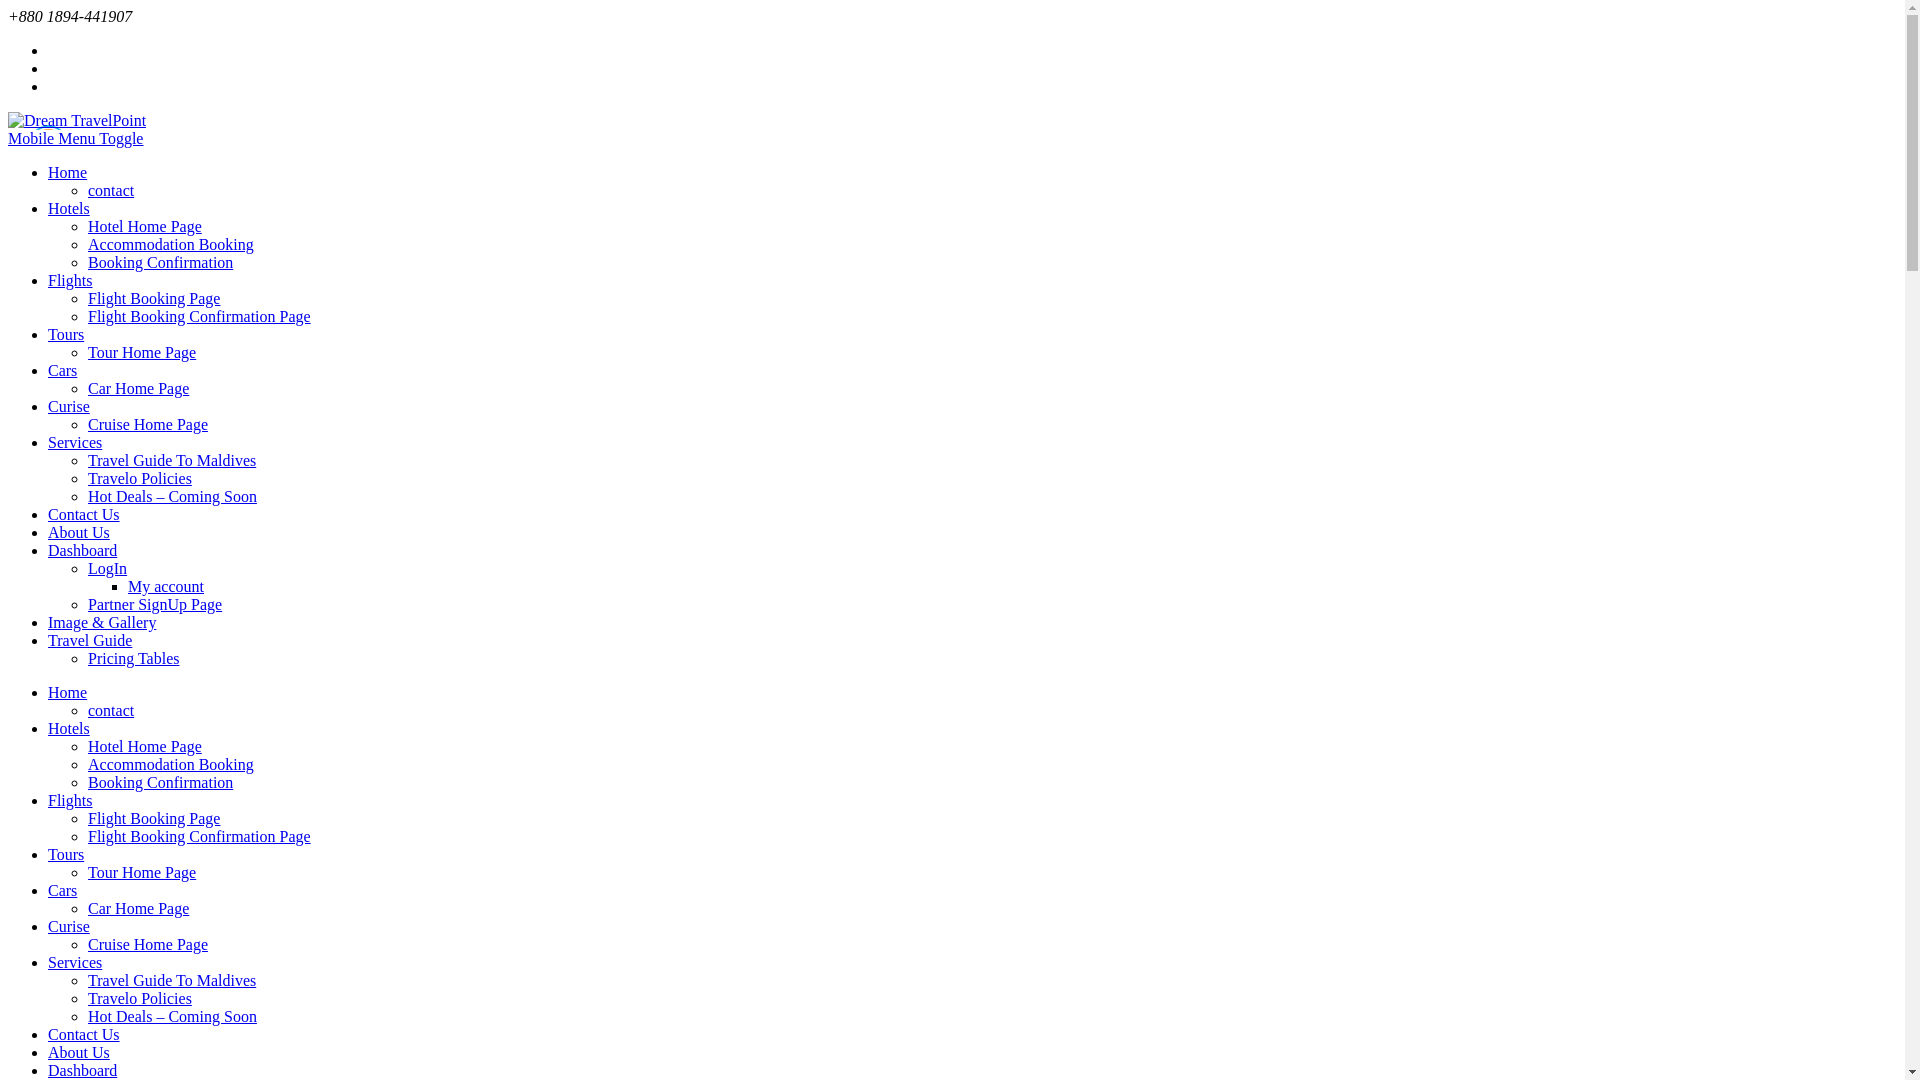  Describe the element at coordinates (84, 514) in the screenshot. I see `Contact Us` at that location.